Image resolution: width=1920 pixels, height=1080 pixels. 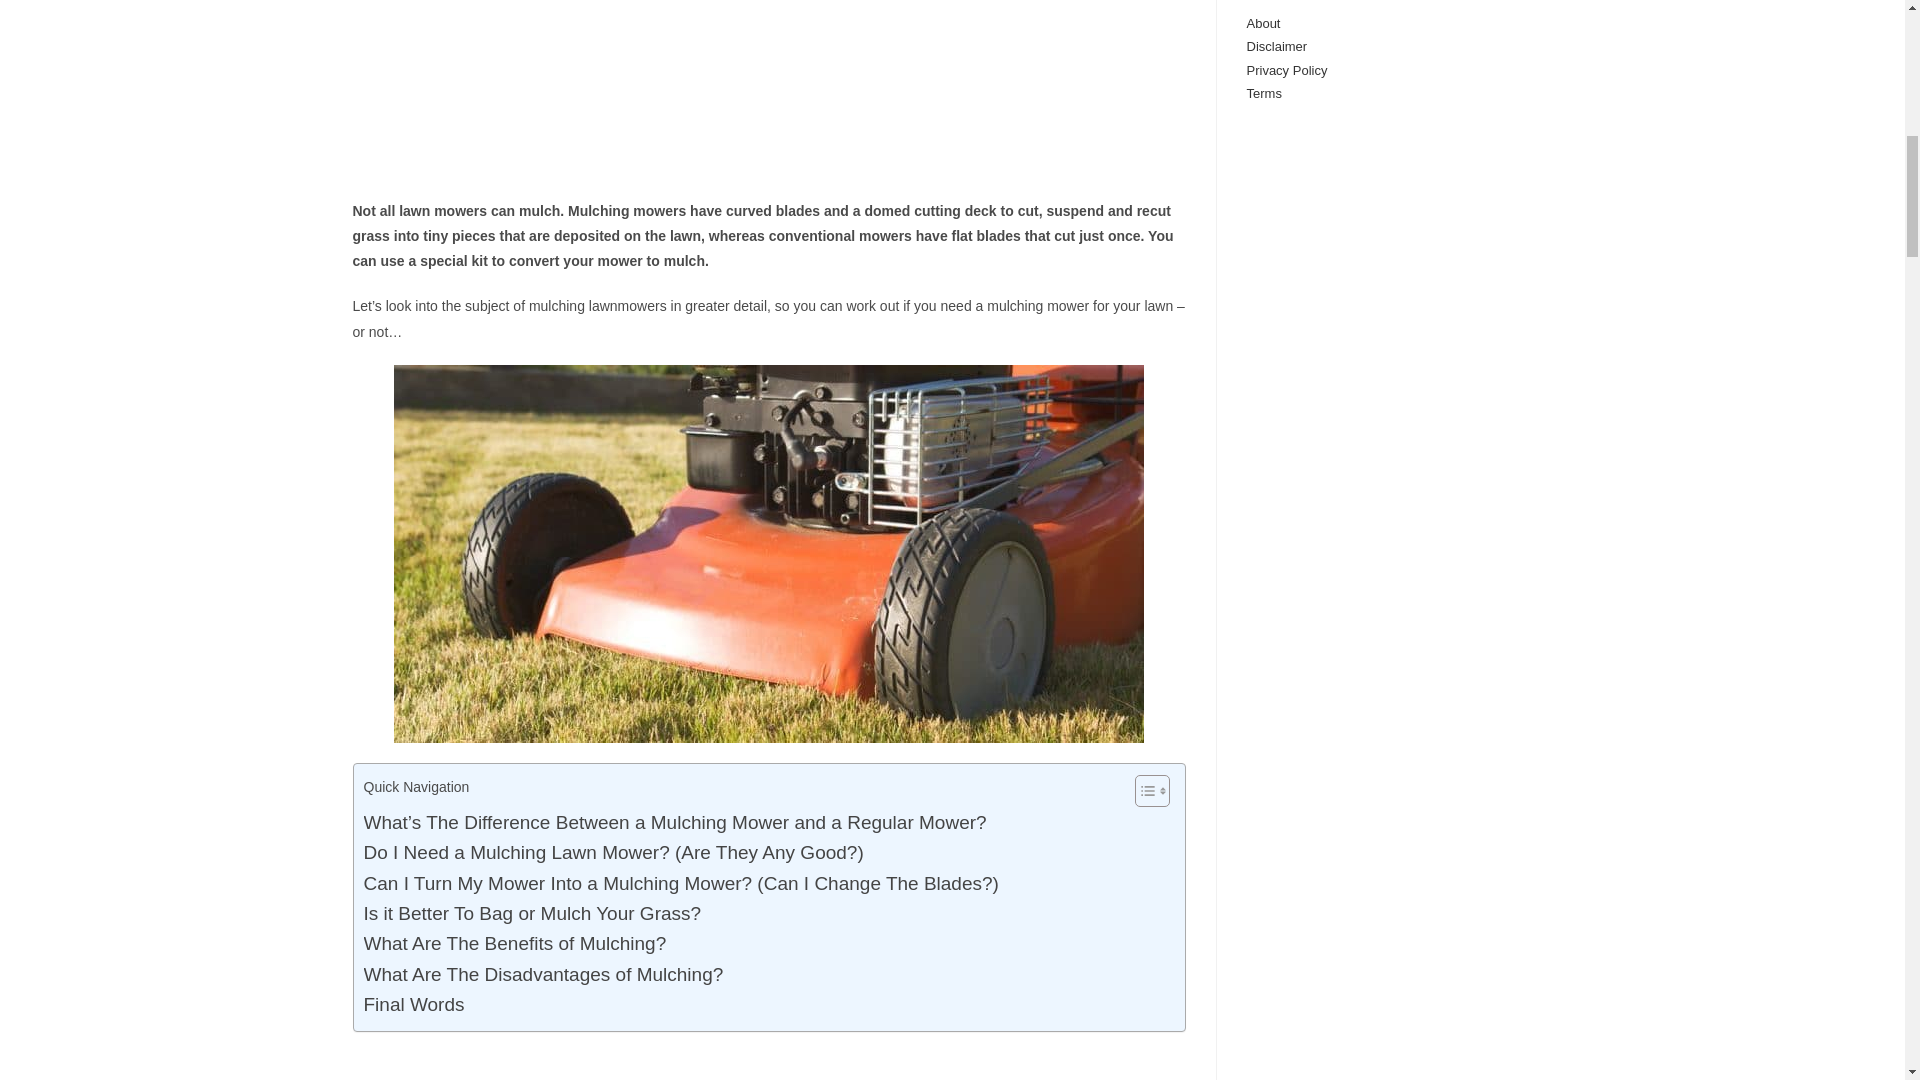 I want to click on What Are The Disadvantages of Mulching?, so click(x=544, y=975).